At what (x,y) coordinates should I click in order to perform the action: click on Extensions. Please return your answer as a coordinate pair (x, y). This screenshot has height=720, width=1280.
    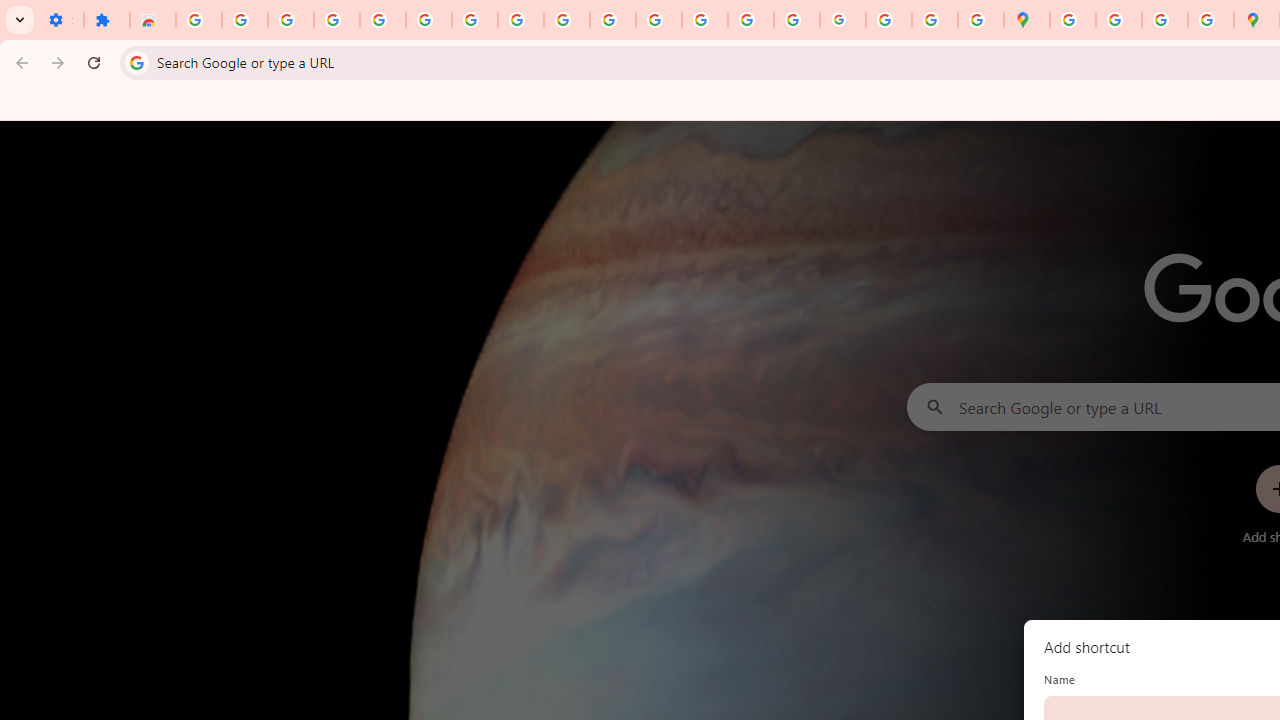
    Looking at the image, I should click on (107, 20).